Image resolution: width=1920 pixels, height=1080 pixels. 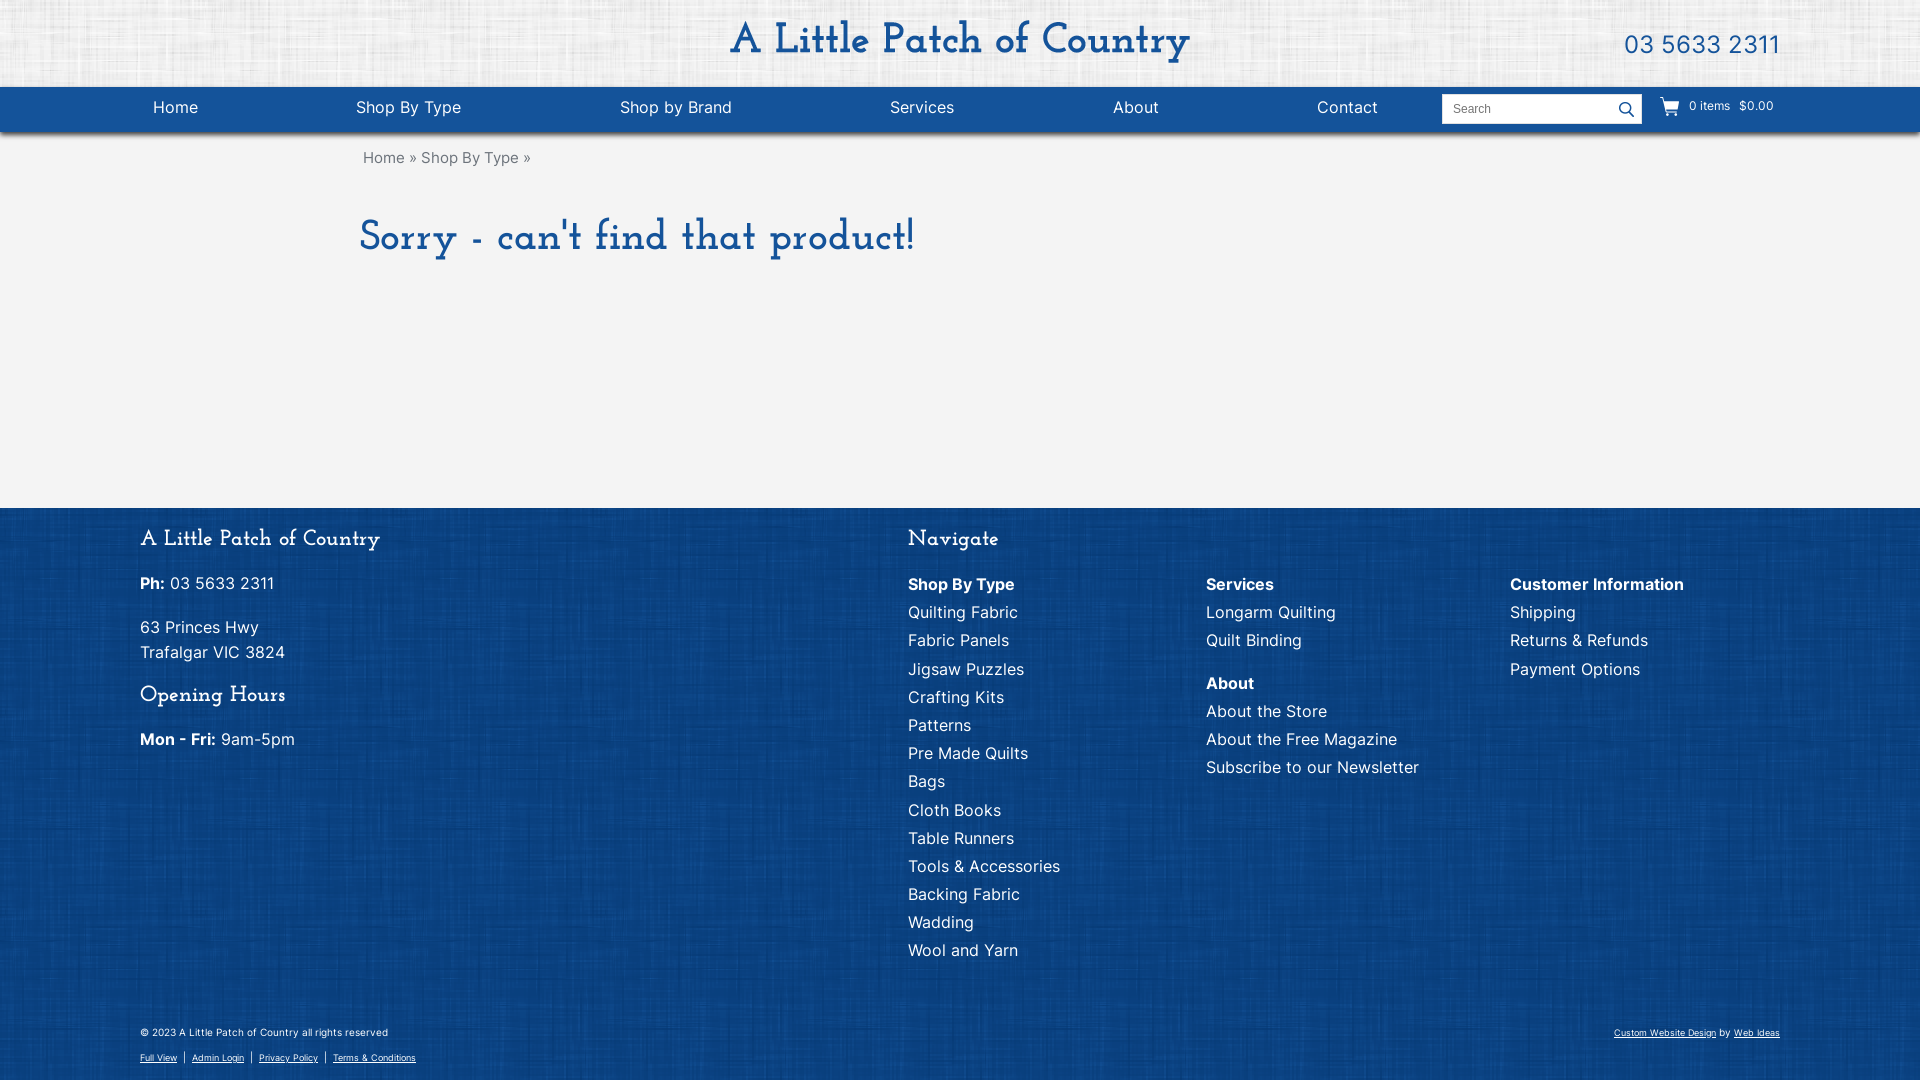 What do you see at coordinates (288, 1058) in the screenshot?
I see `Privacy Policy` at bounding box center [288, 1058].